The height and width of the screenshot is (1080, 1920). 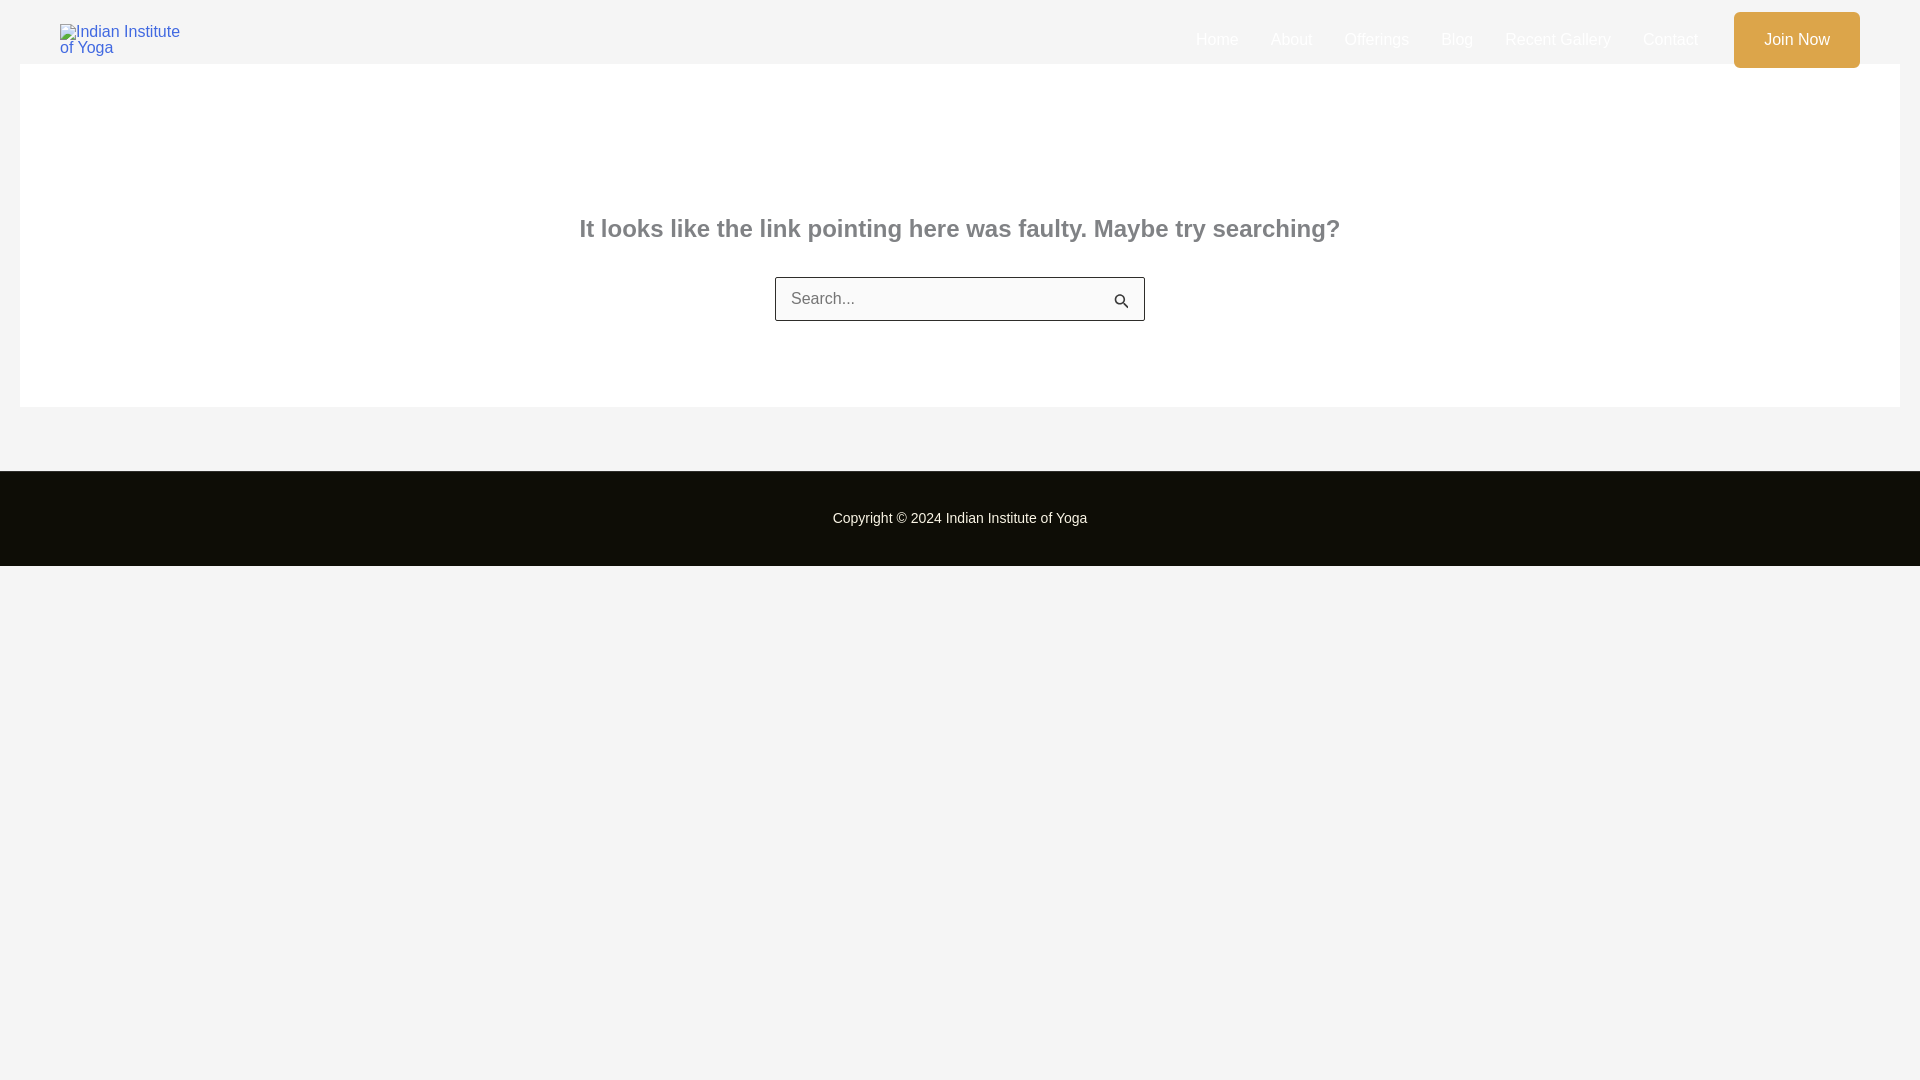 What do you see at coordinates (1558, 40) in the screenshot?
I see `Recent Gallery` at bounding box center [1558, 40].